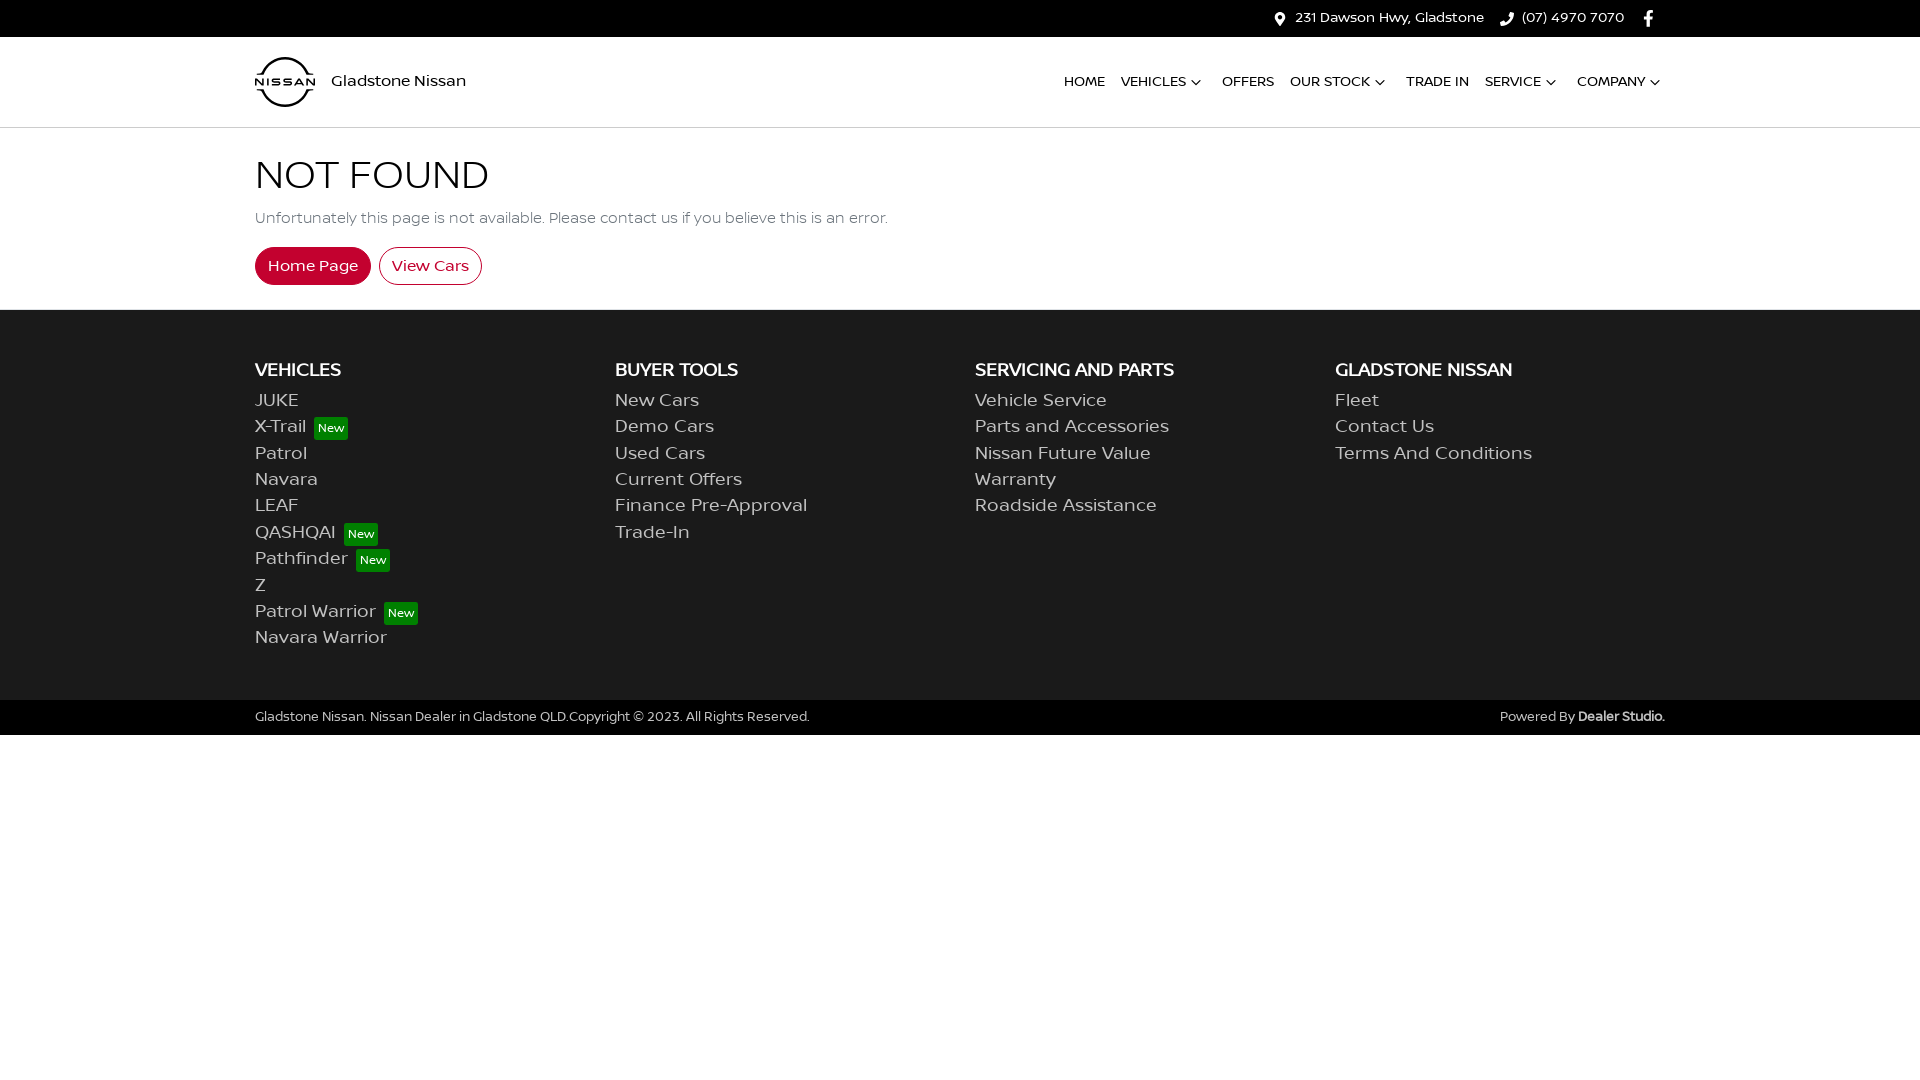 The height and width of the screenshot is (1080, 1920). What do you see at coordinates (660, 454) in the screenshot?
I see `Used Cars` at bounding box center [660, 454].